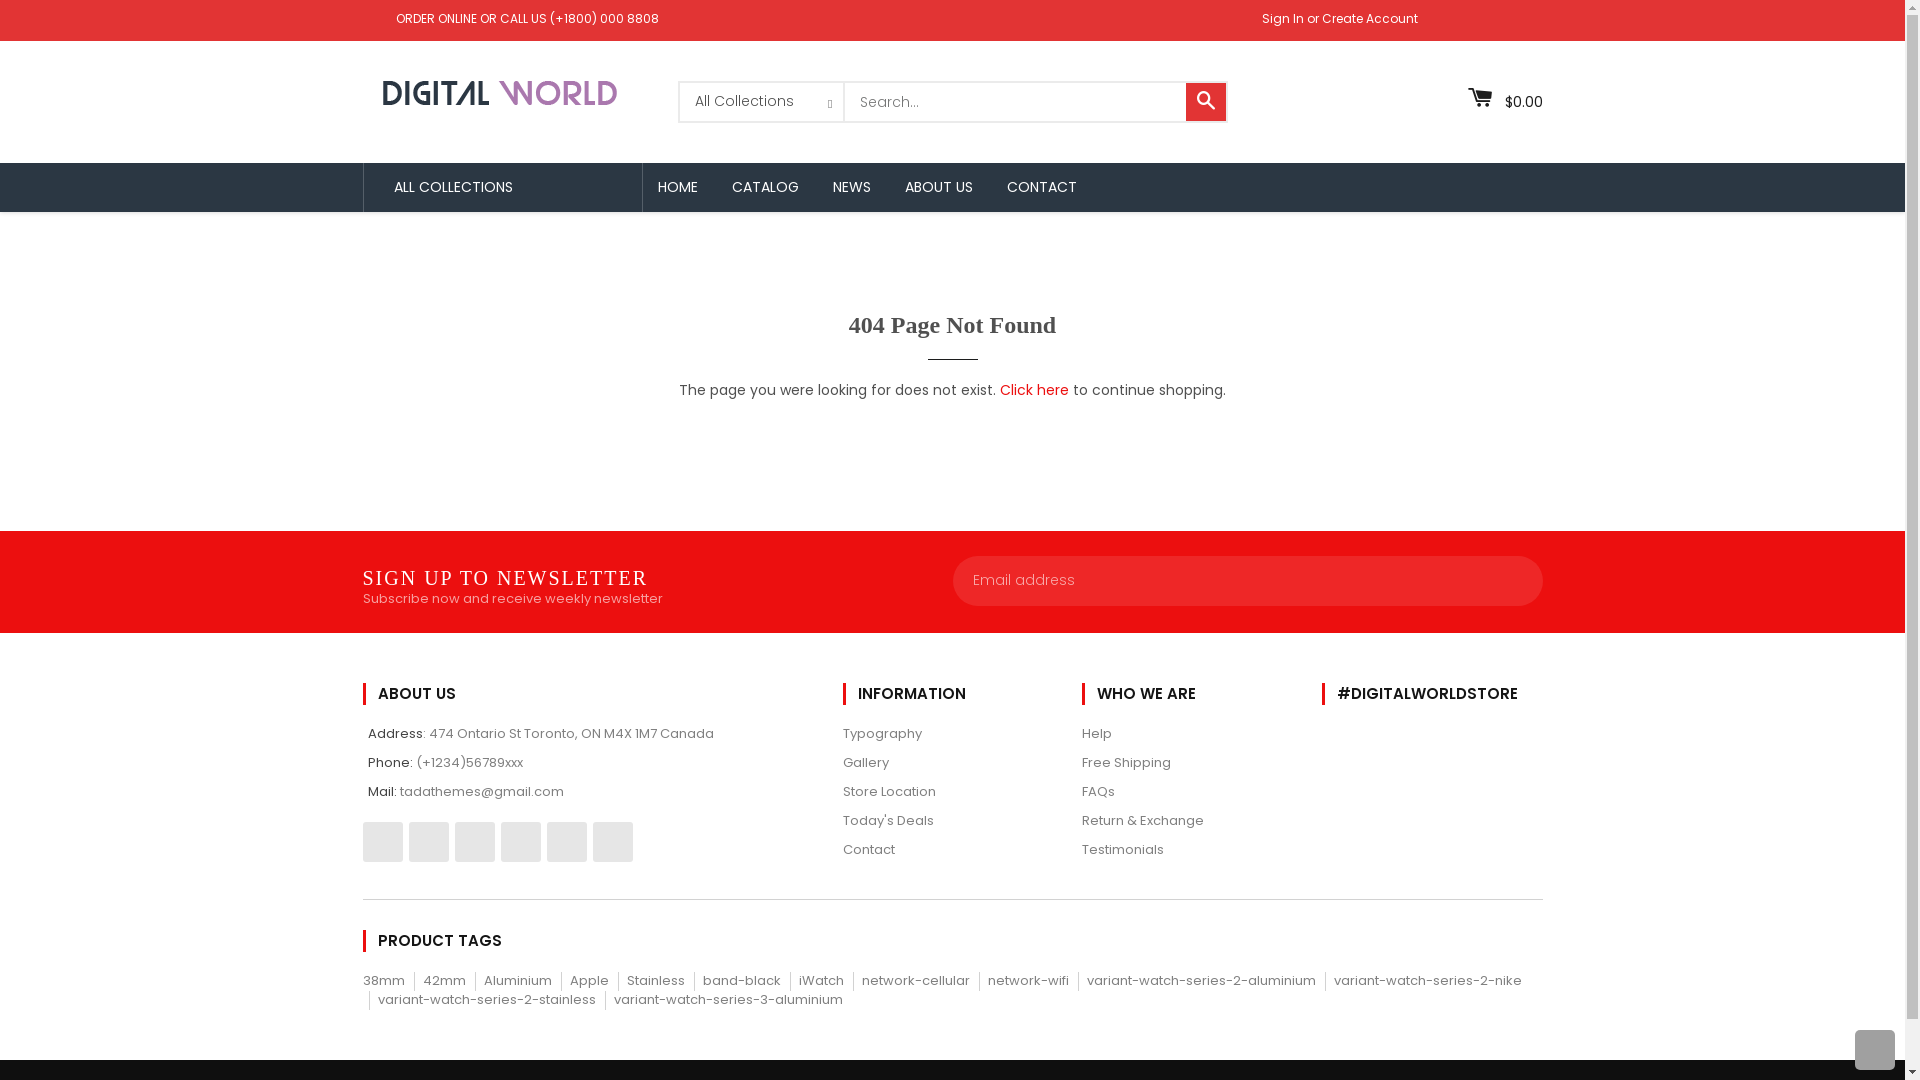 Image resolution: width=1920 pixels, height=1080 pixels. What do you see at coordinates (868, 850) in the screenshot?
I see `Contact` at bounding box center [868, 850].